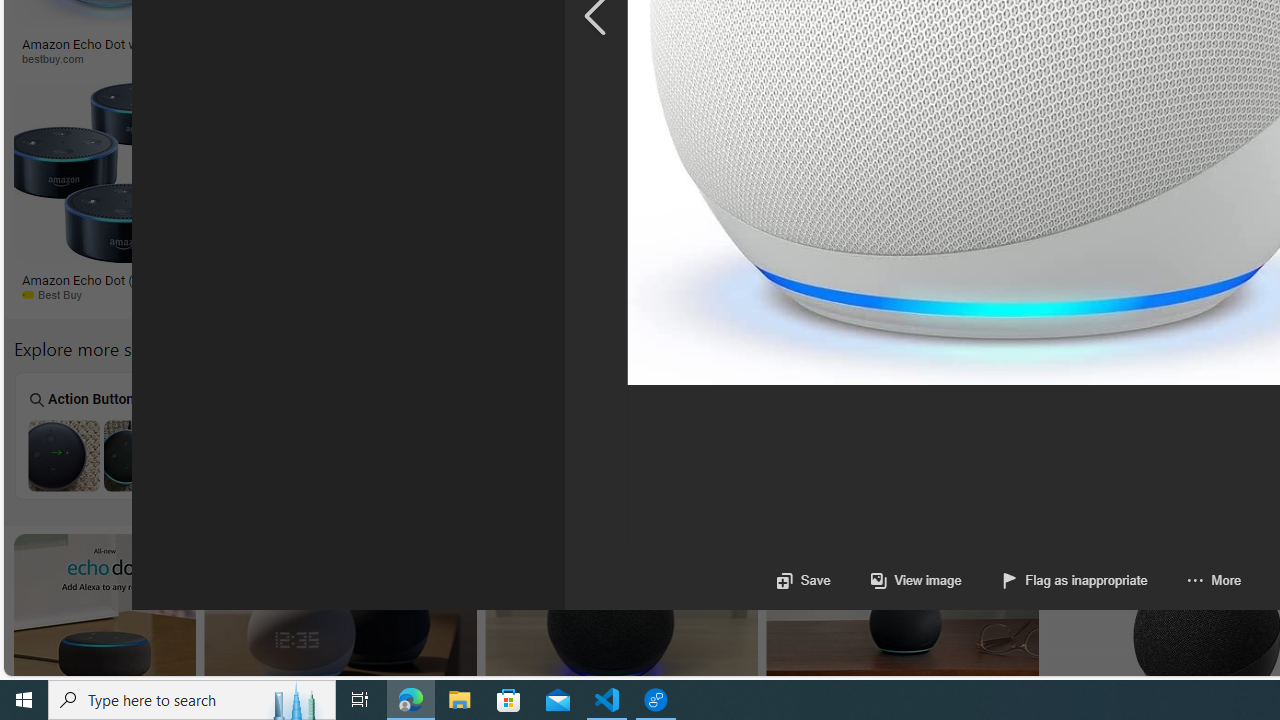 Image resolution: width=1280 pixels, height=720 pixels. Describe the element at coordinates (530, 58) in the screenshot. I see `eftm.com` at that location.